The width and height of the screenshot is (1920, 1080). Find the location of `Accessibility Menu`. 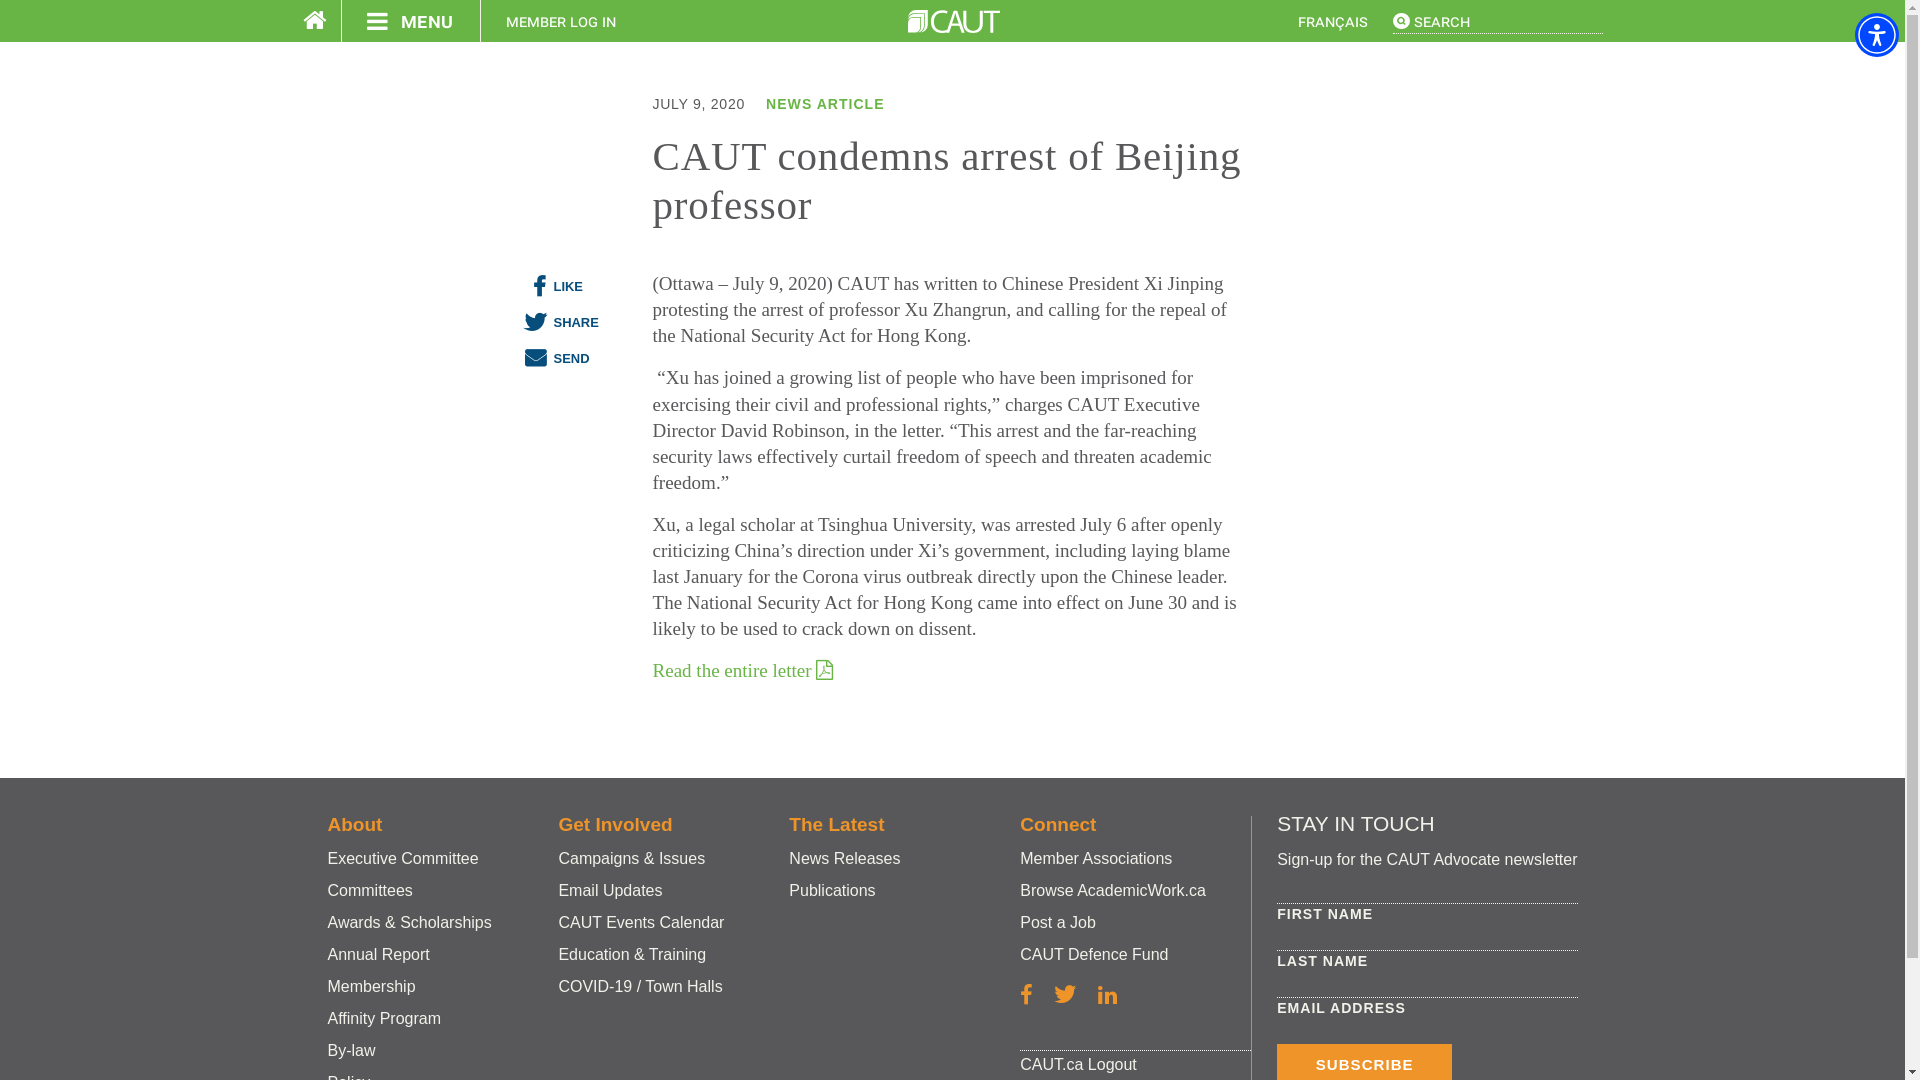

Accessibility Menu is located at coordinates (1876, 34).